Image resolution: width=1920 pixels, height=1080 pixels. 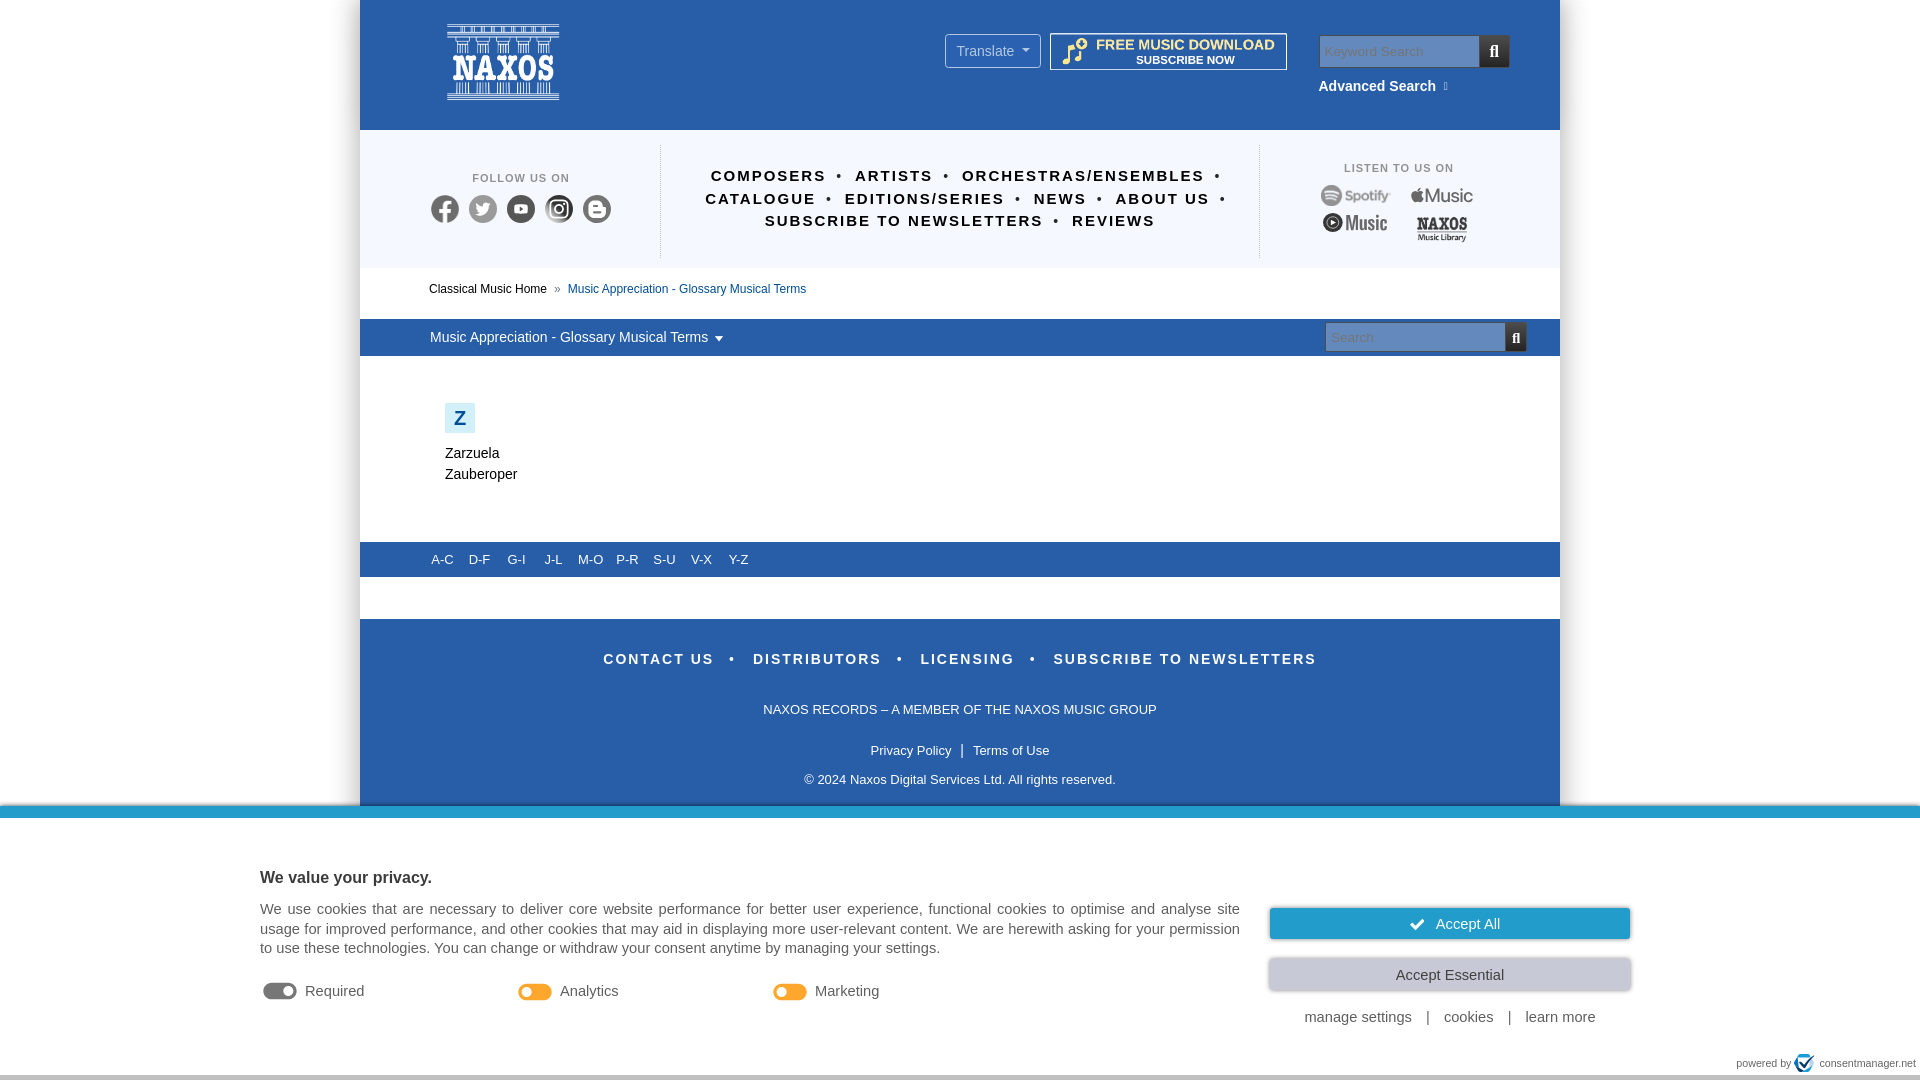 What do you see at coordinates (1162, 198) in the screenshot?
I see `ABOUT US` at bounding box center [1162, 198].